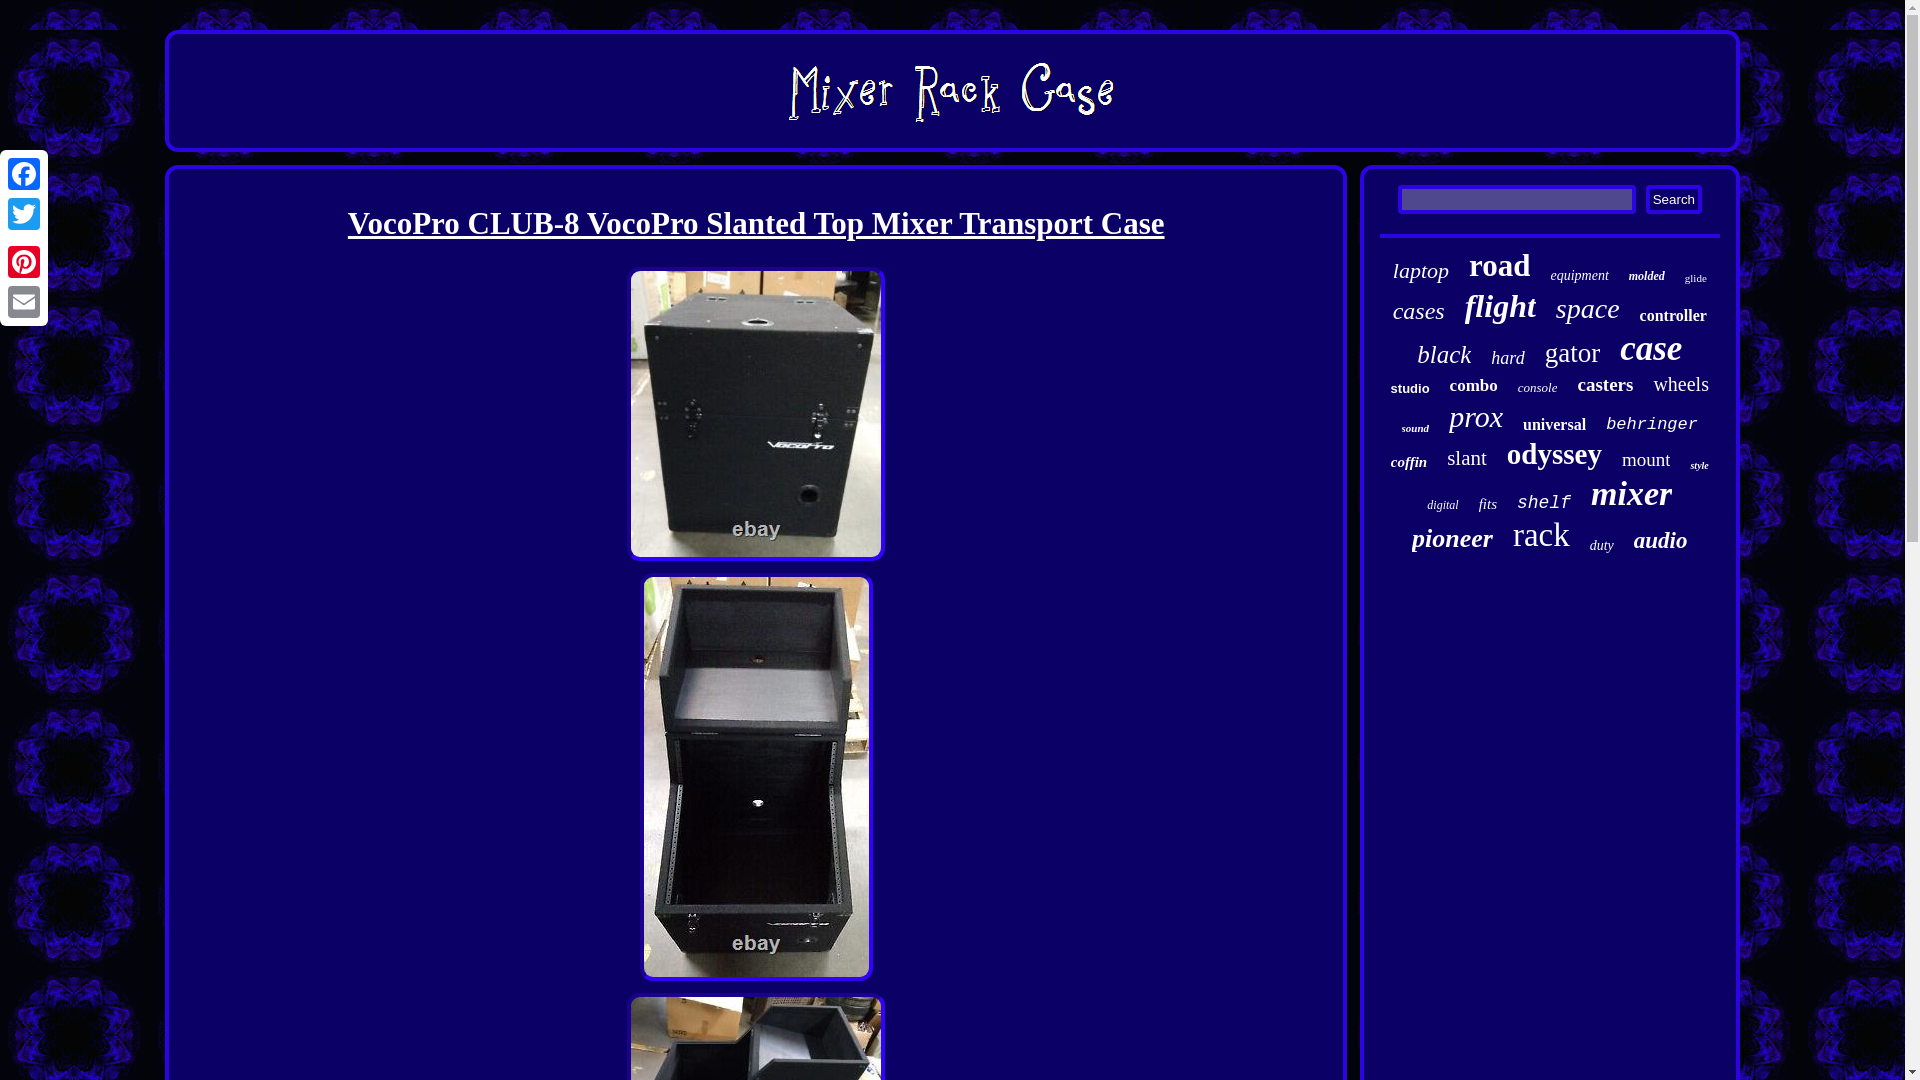 The height and width of the screenshot is (1080, 1920). I want to click on console, so click(1538, 388).